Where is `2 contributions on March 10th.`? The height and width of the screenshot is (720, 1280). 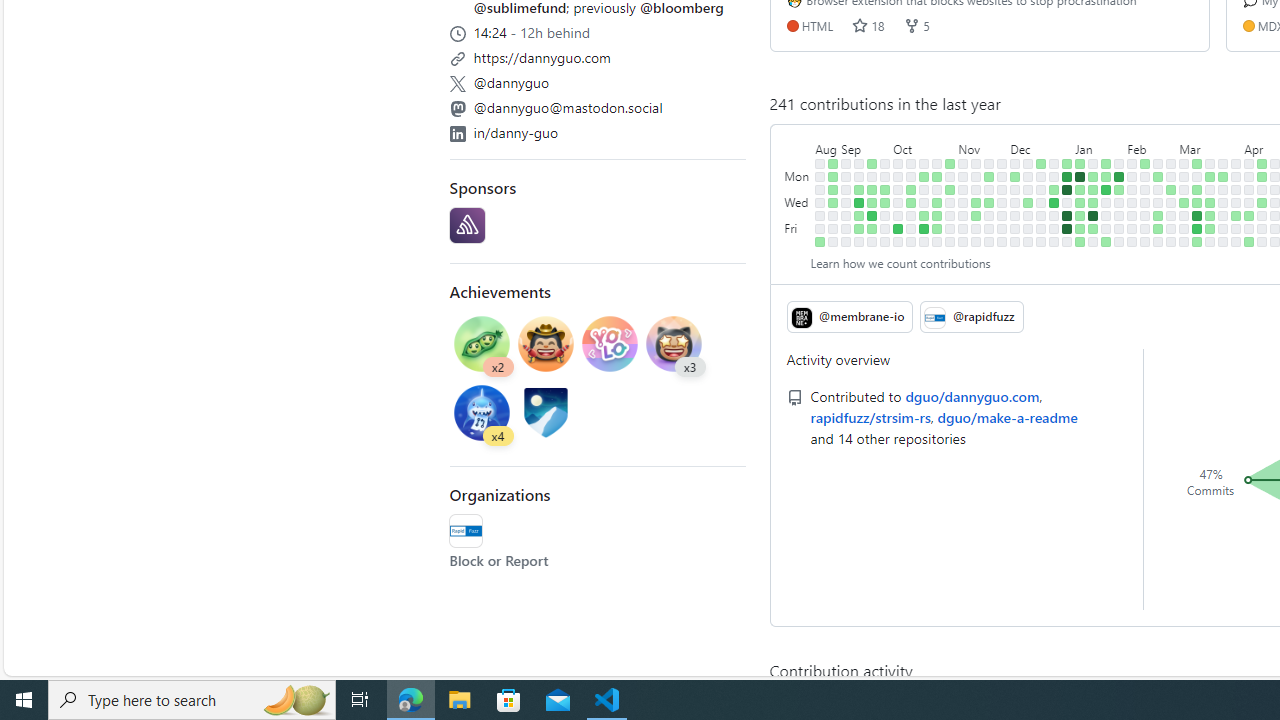
2 contributions on March 10th. is located at coordinates (1197, 163).